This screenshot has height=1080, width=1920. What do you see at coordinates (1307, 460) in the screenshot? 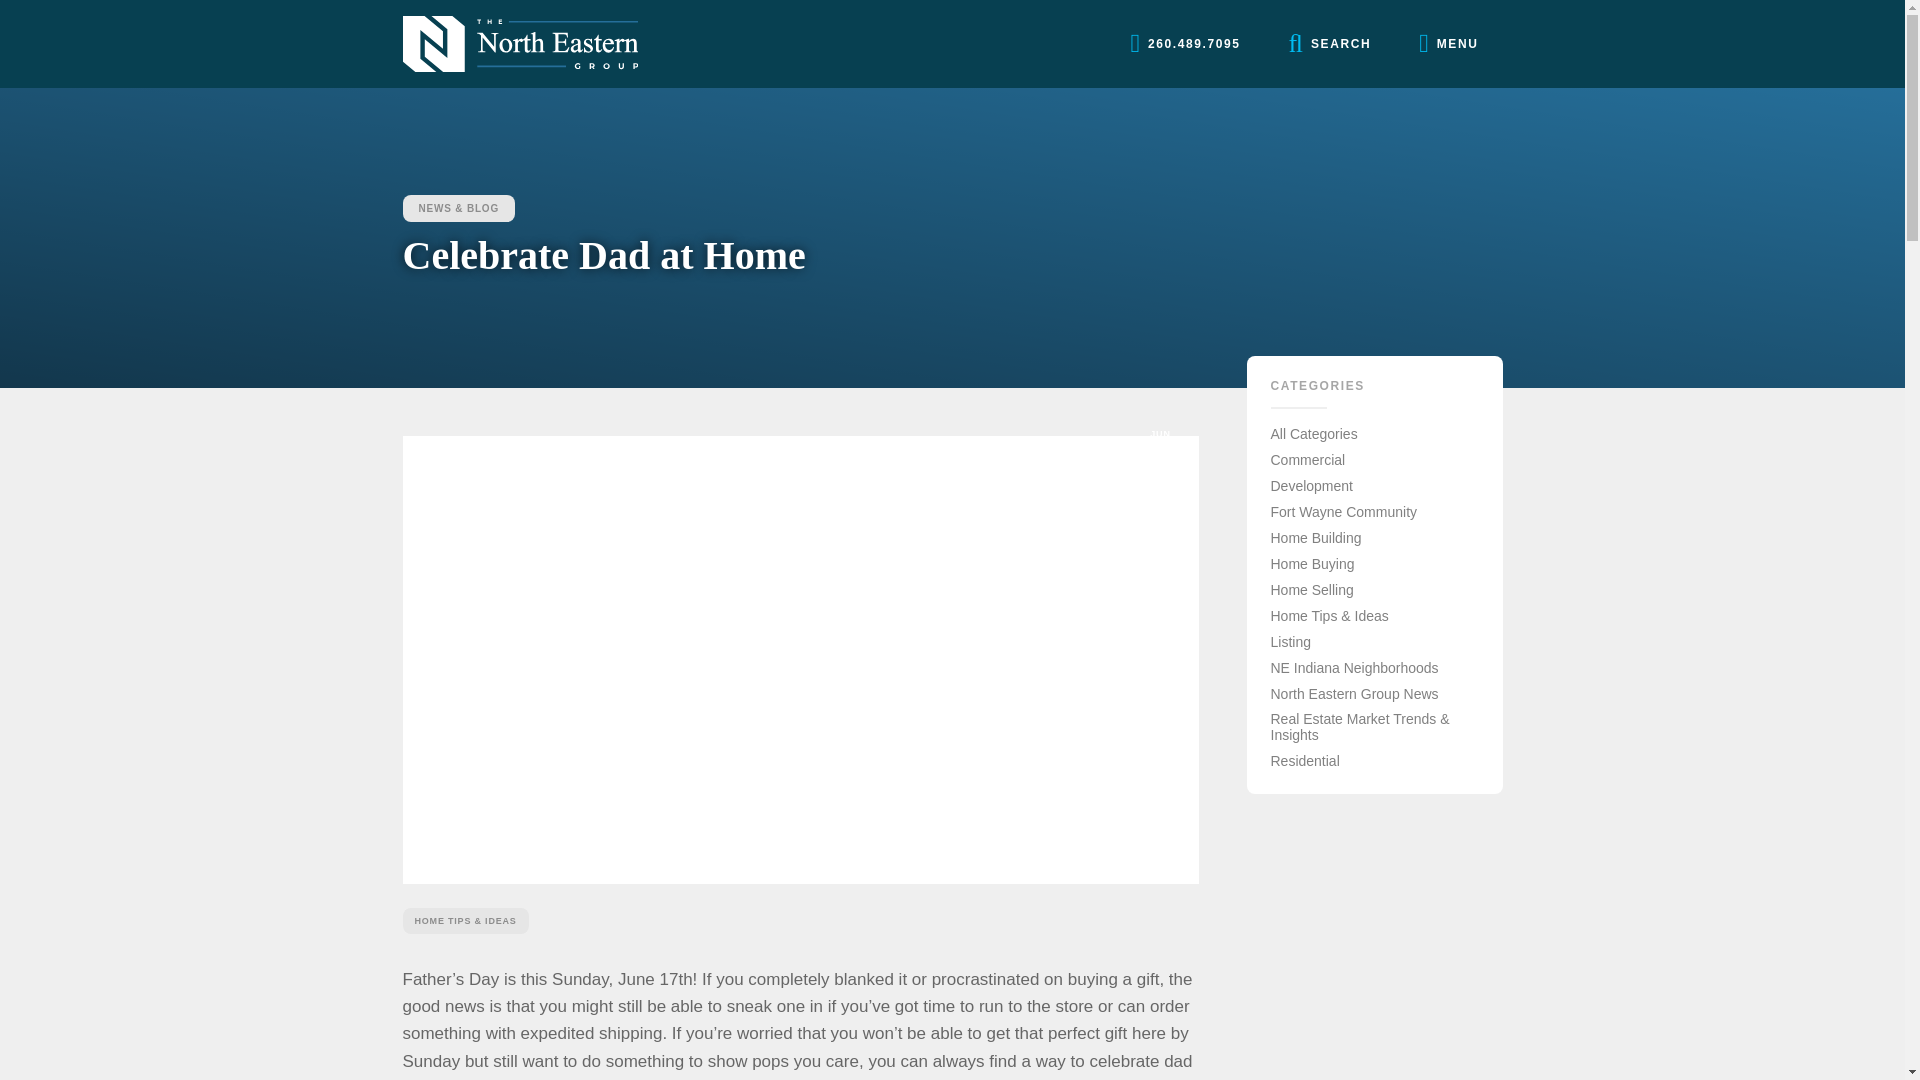
I see `Commercial` at bounding box center [1307, 460].